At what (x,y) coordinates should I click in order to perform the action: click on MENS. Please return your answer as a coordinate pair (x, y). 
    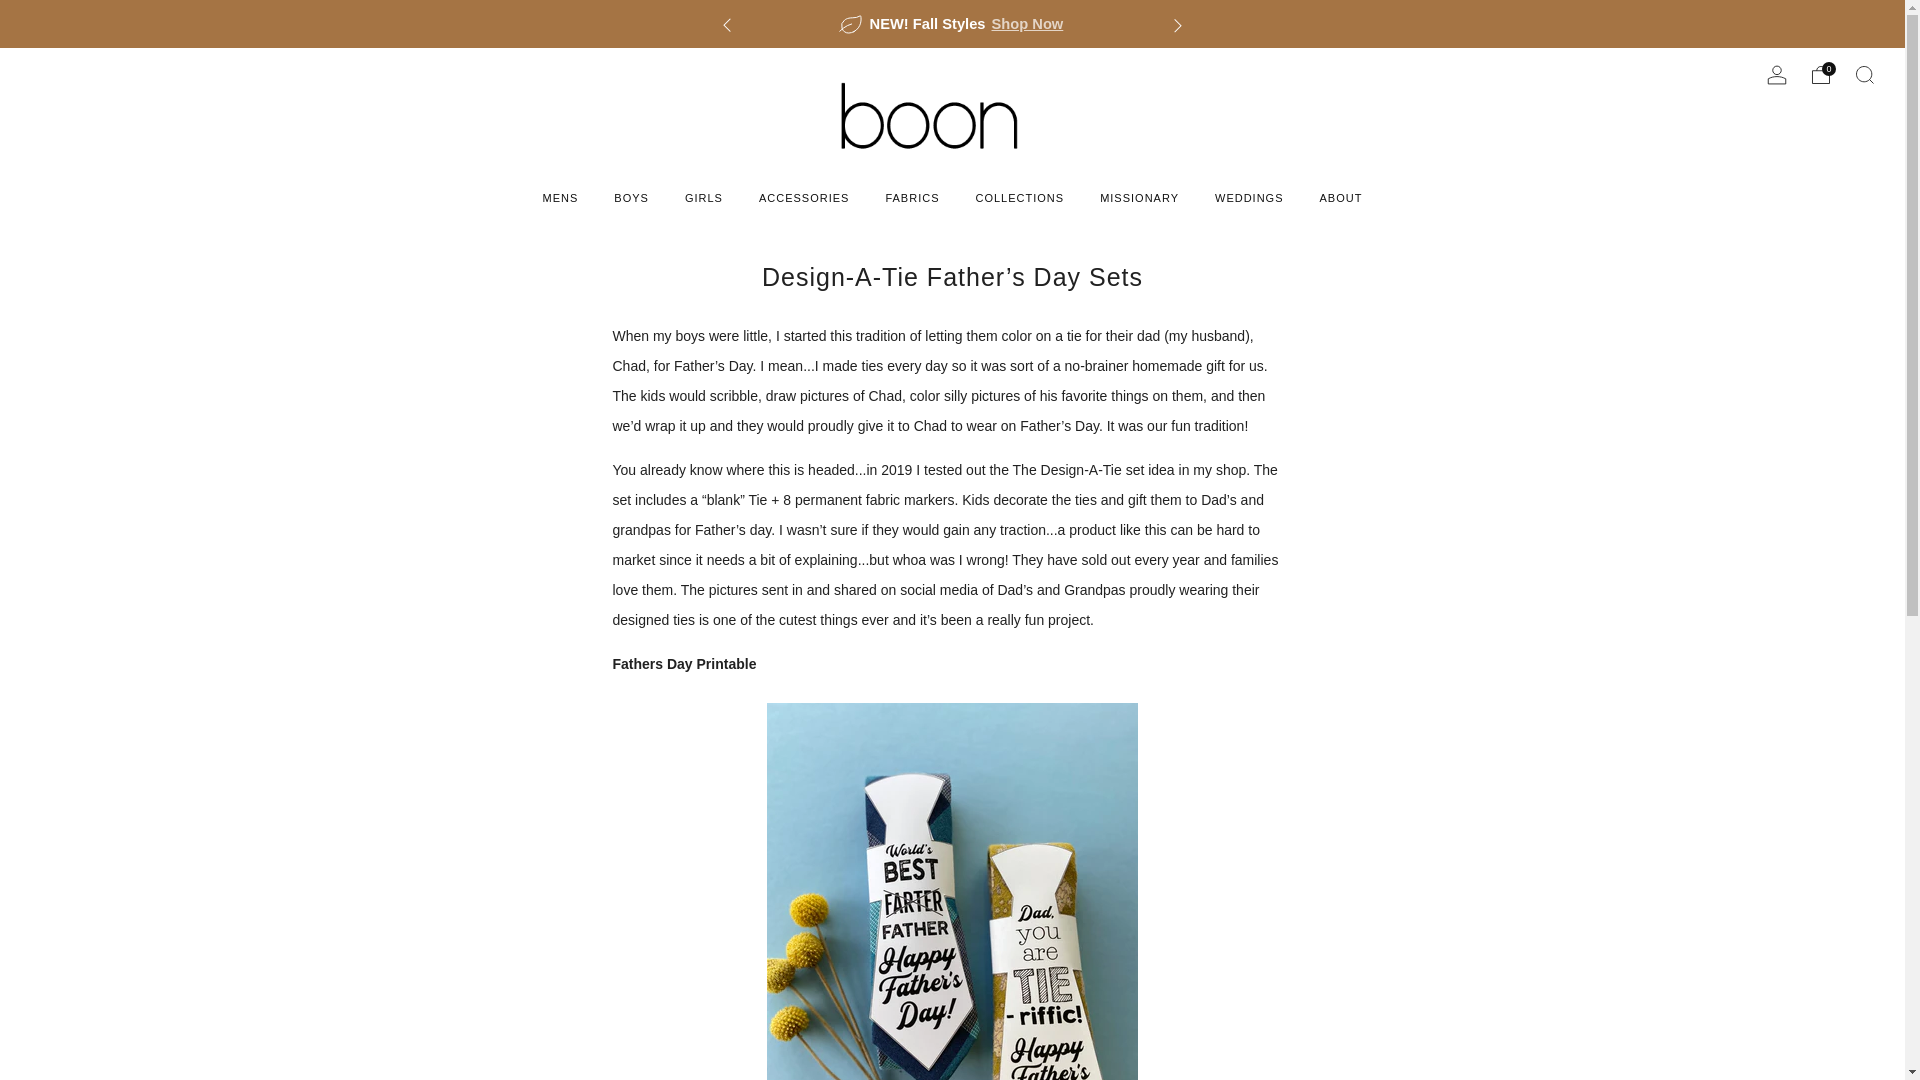
    Looking at the image, I should click on (561, 198).